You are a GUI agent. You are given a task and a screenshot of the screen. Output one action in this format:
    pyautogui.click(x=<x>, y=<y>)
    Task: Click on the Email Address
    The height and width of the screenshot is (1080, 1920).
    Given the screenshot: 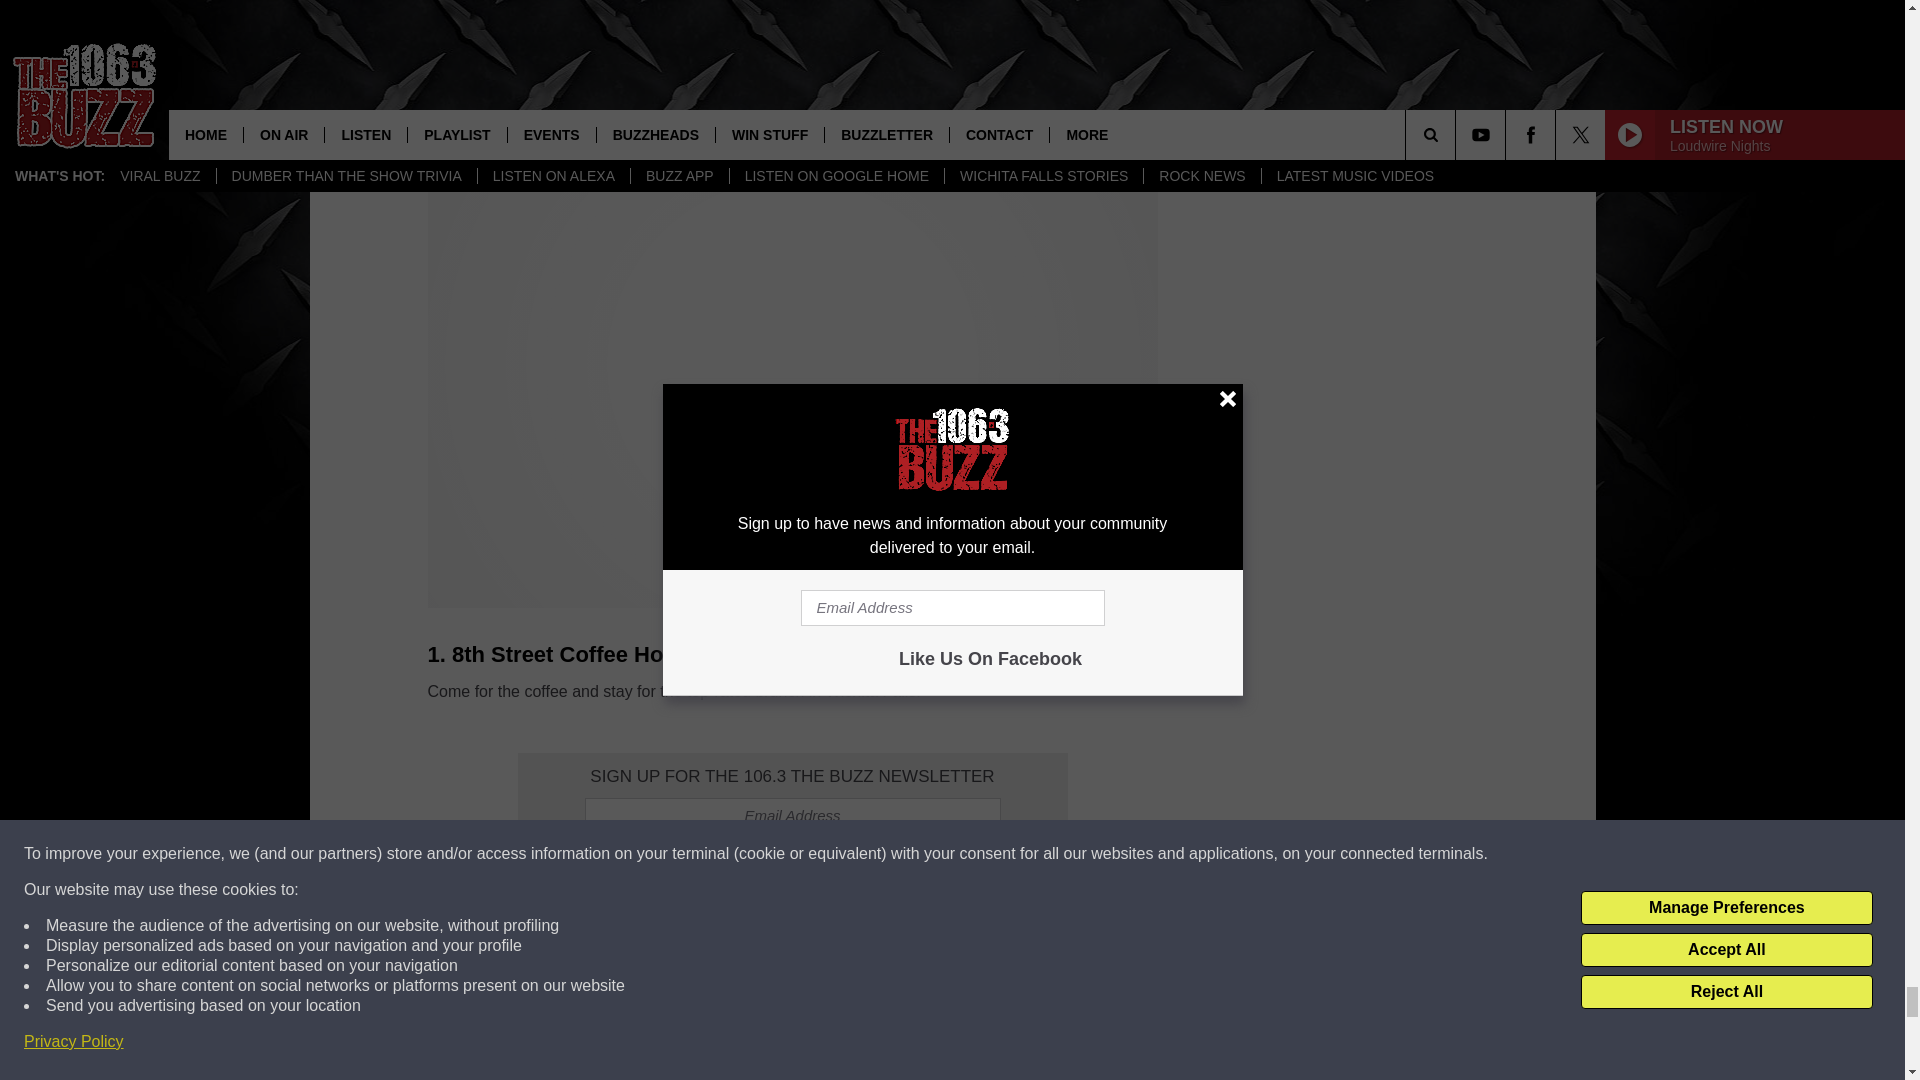 What is the action you would take?
    pyautogui.click(x=792, y=816)
    